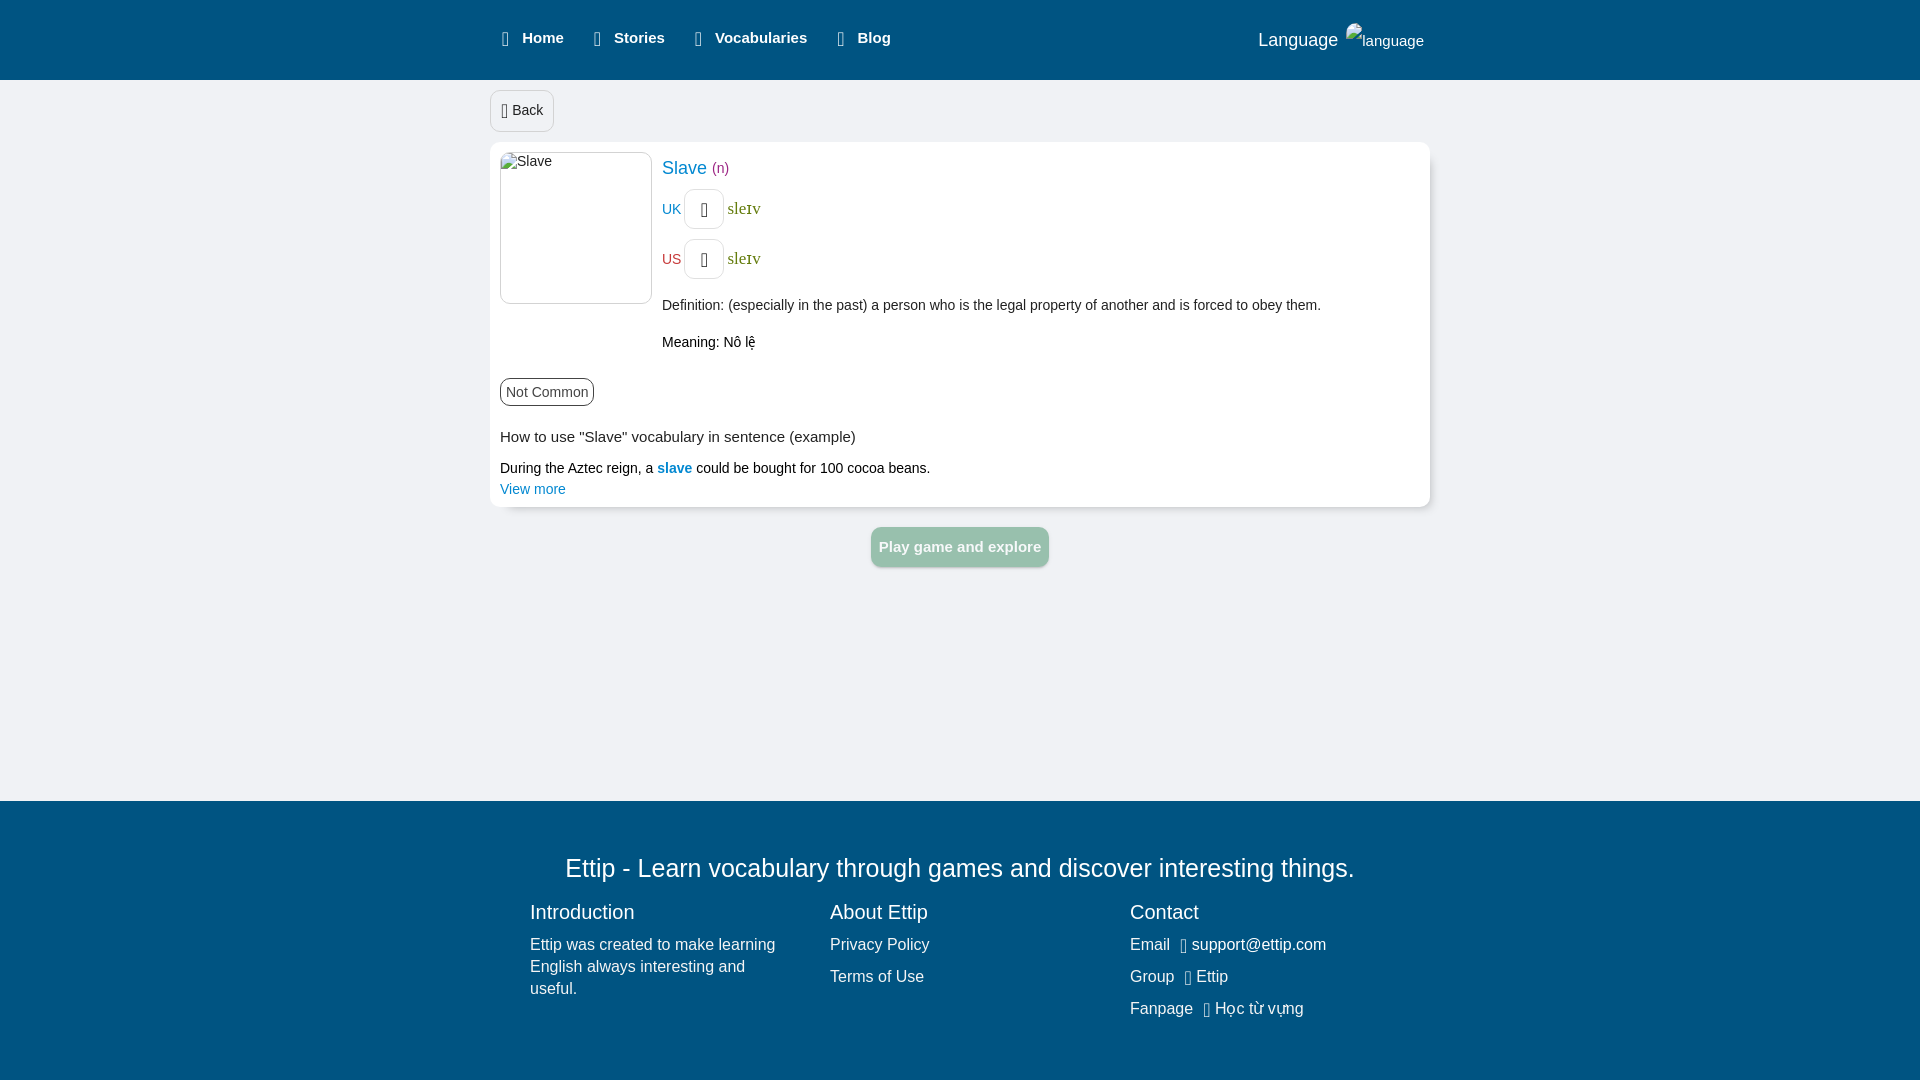 The image size is (1920, 1080). I want to click on Privacy Policy, so click(879, 944).